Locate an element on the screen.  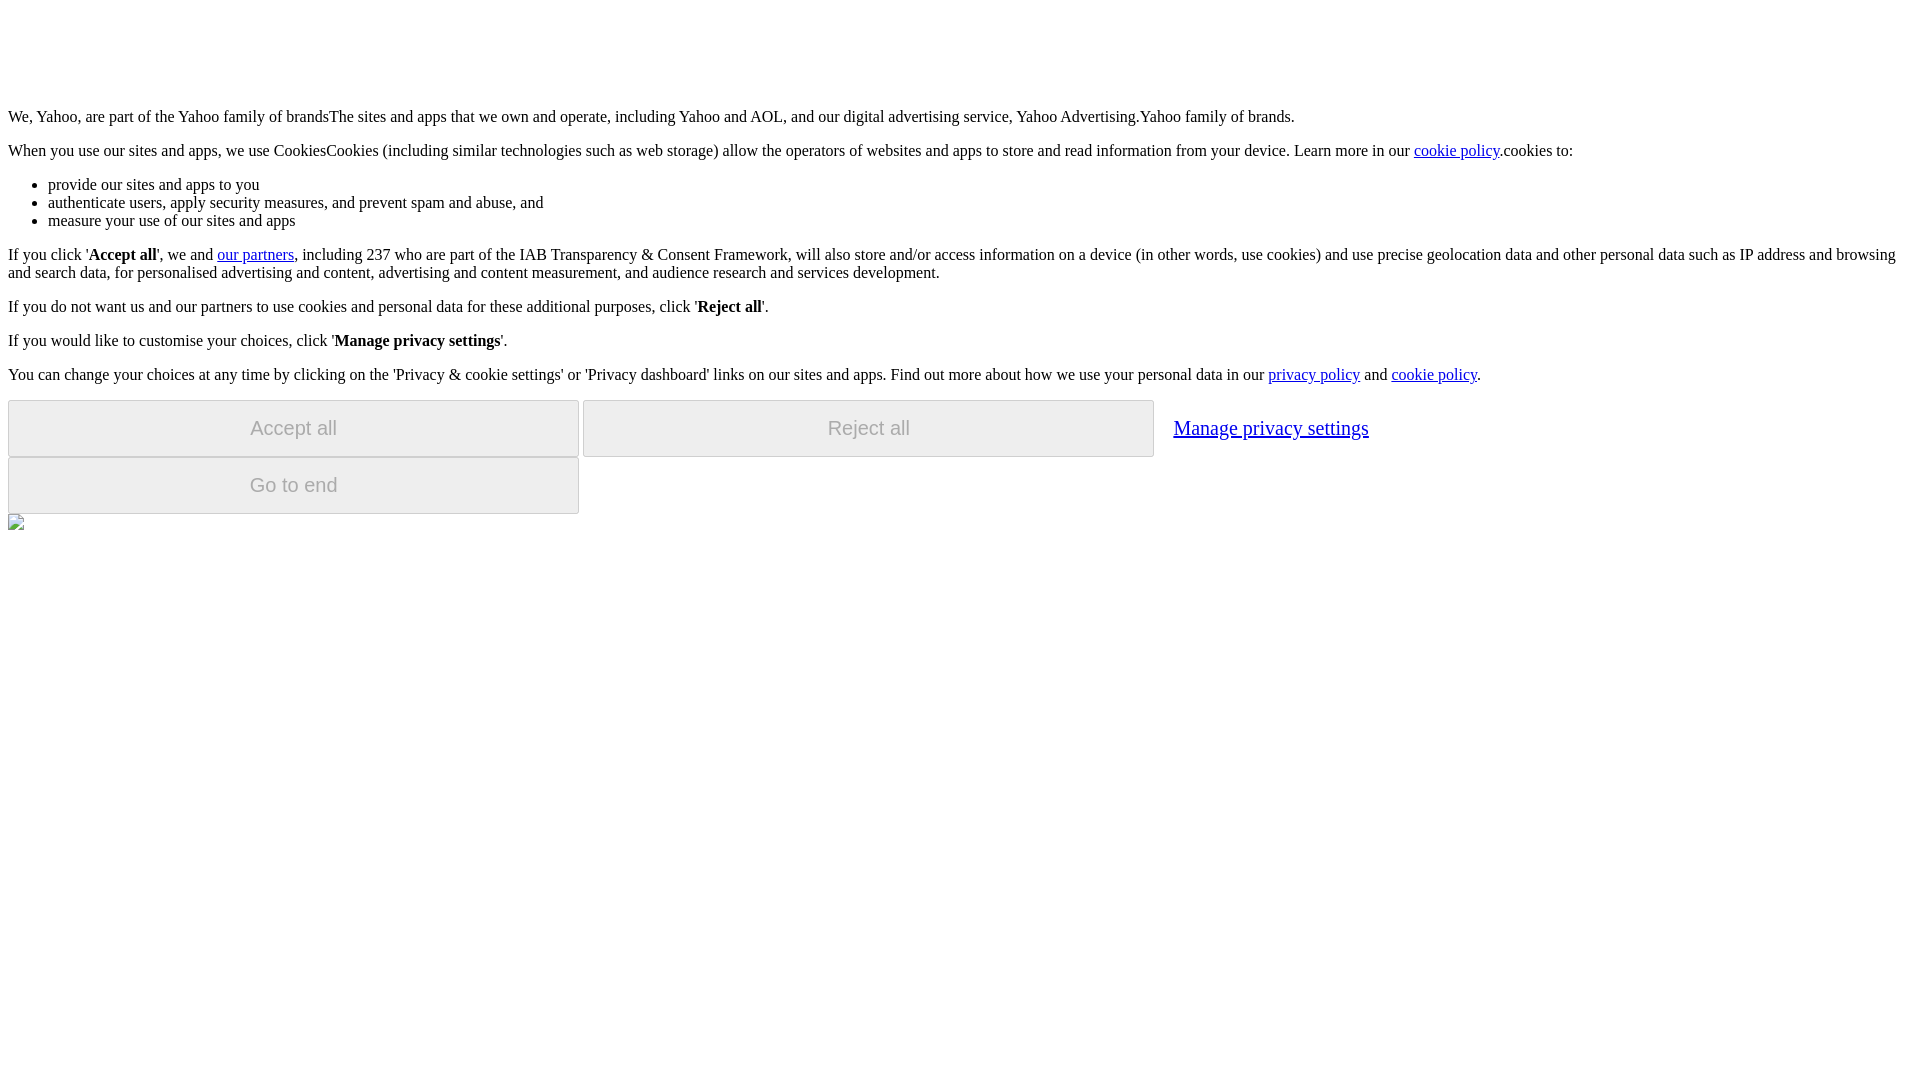
Go to end is located at coordinates (293, 485).